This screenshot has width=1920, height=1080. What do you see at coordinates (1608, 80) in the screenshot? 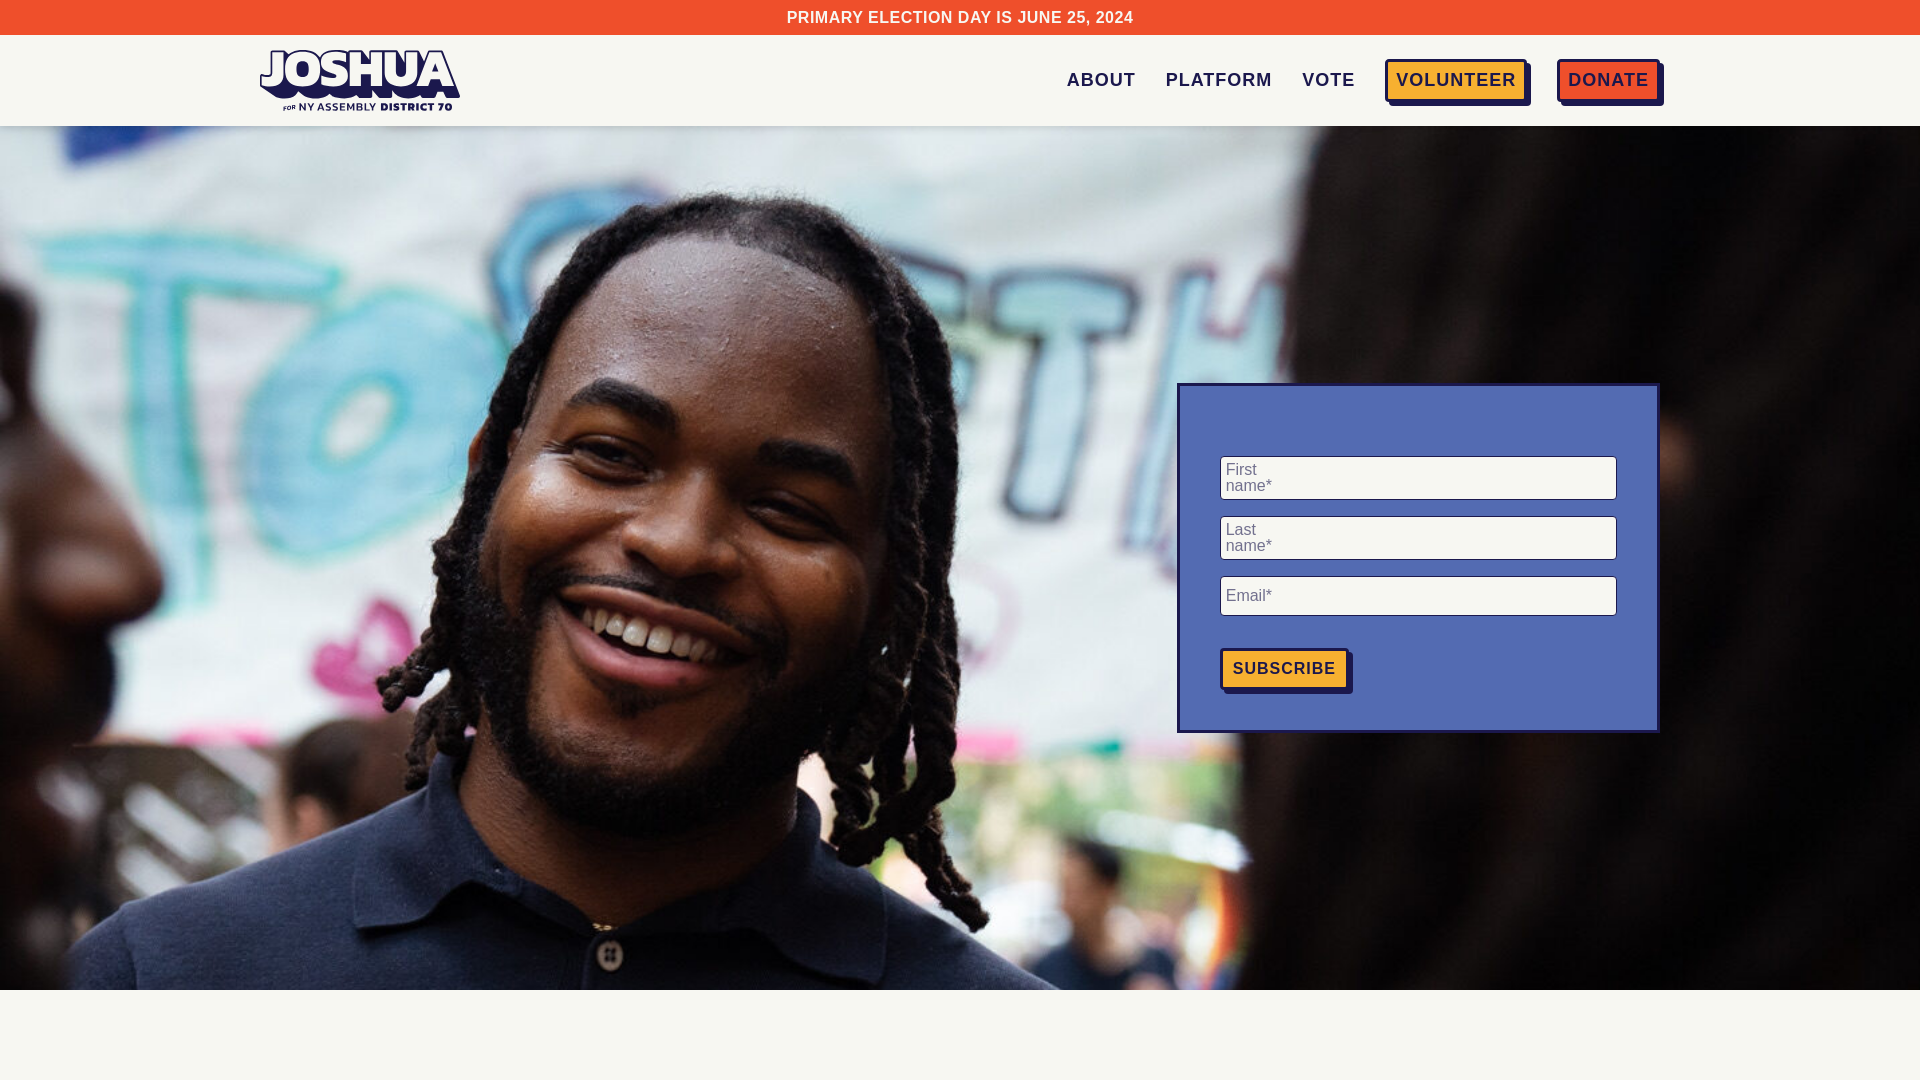
I see `DONATE` at bounding box center [1608, 80].